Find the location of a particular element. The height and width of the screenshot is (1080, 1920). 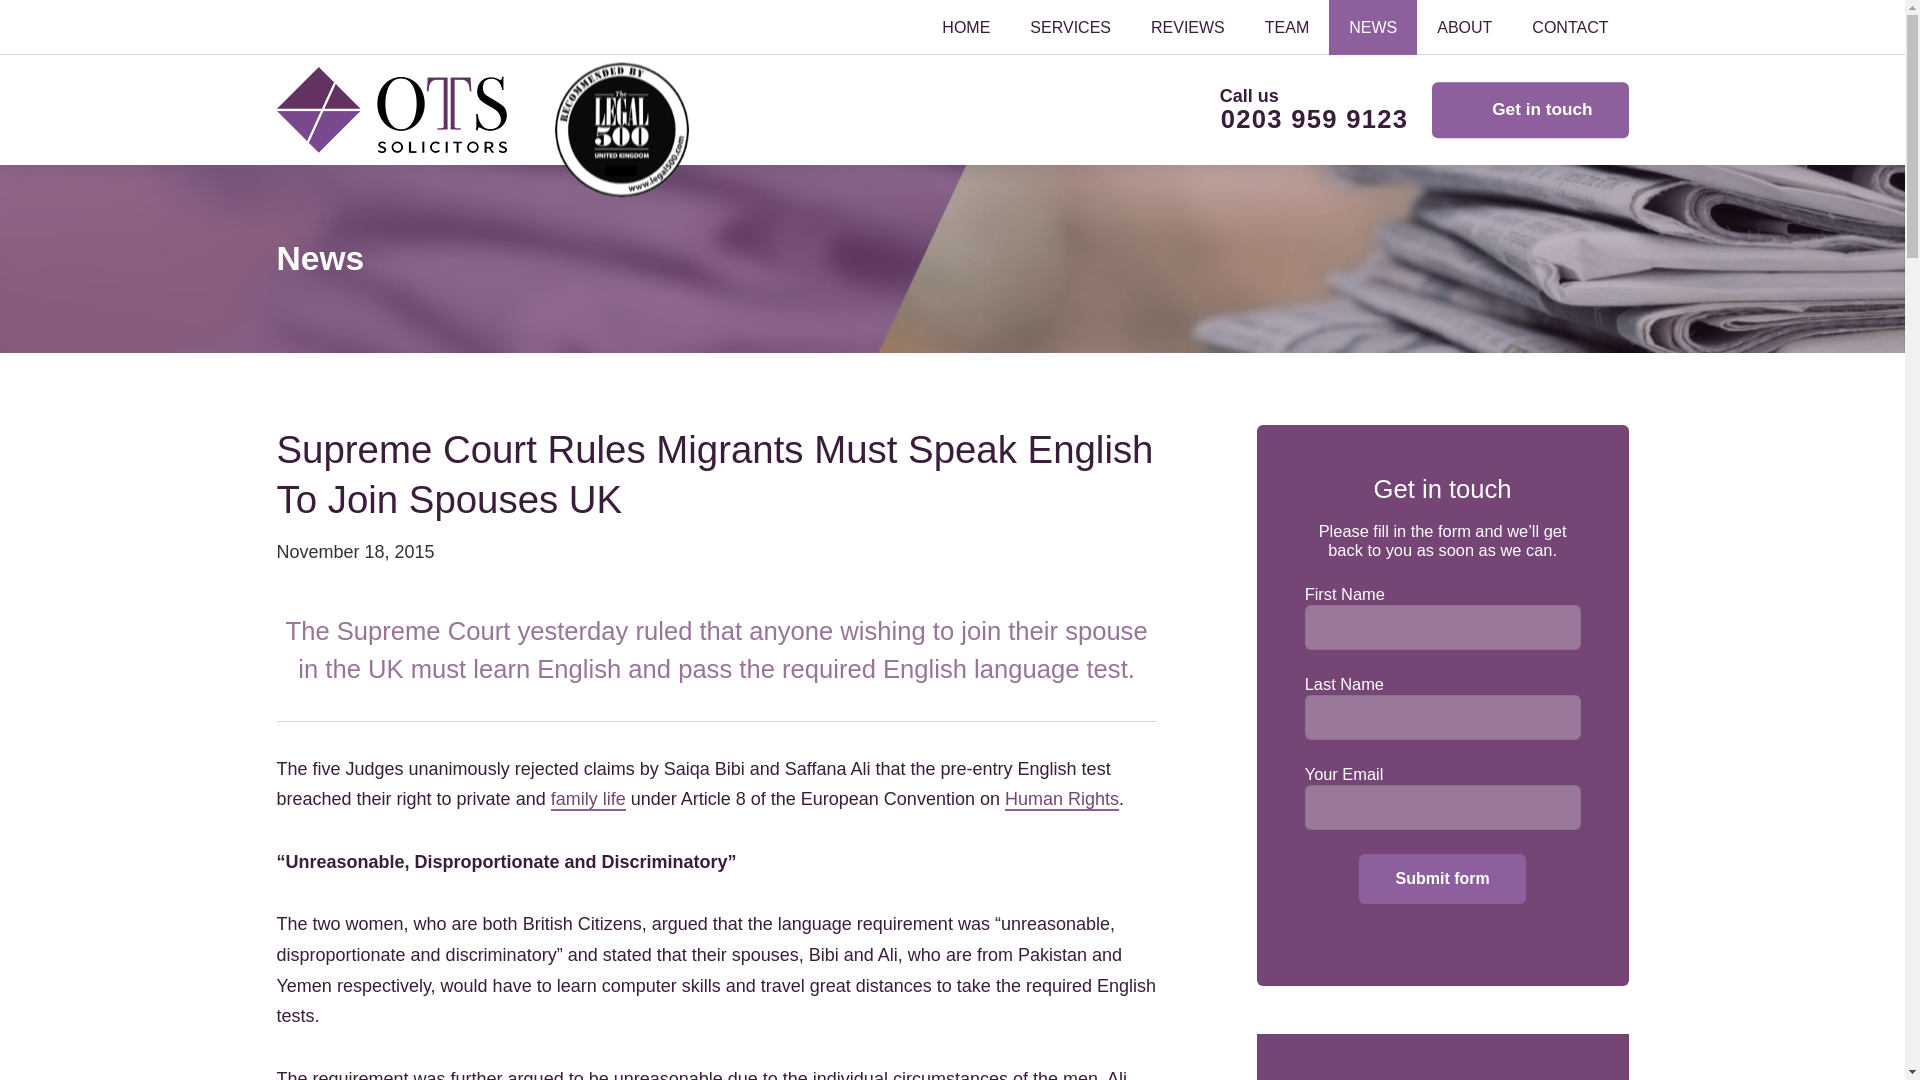

more on Human Rights is located at coordinates (1062, 800).